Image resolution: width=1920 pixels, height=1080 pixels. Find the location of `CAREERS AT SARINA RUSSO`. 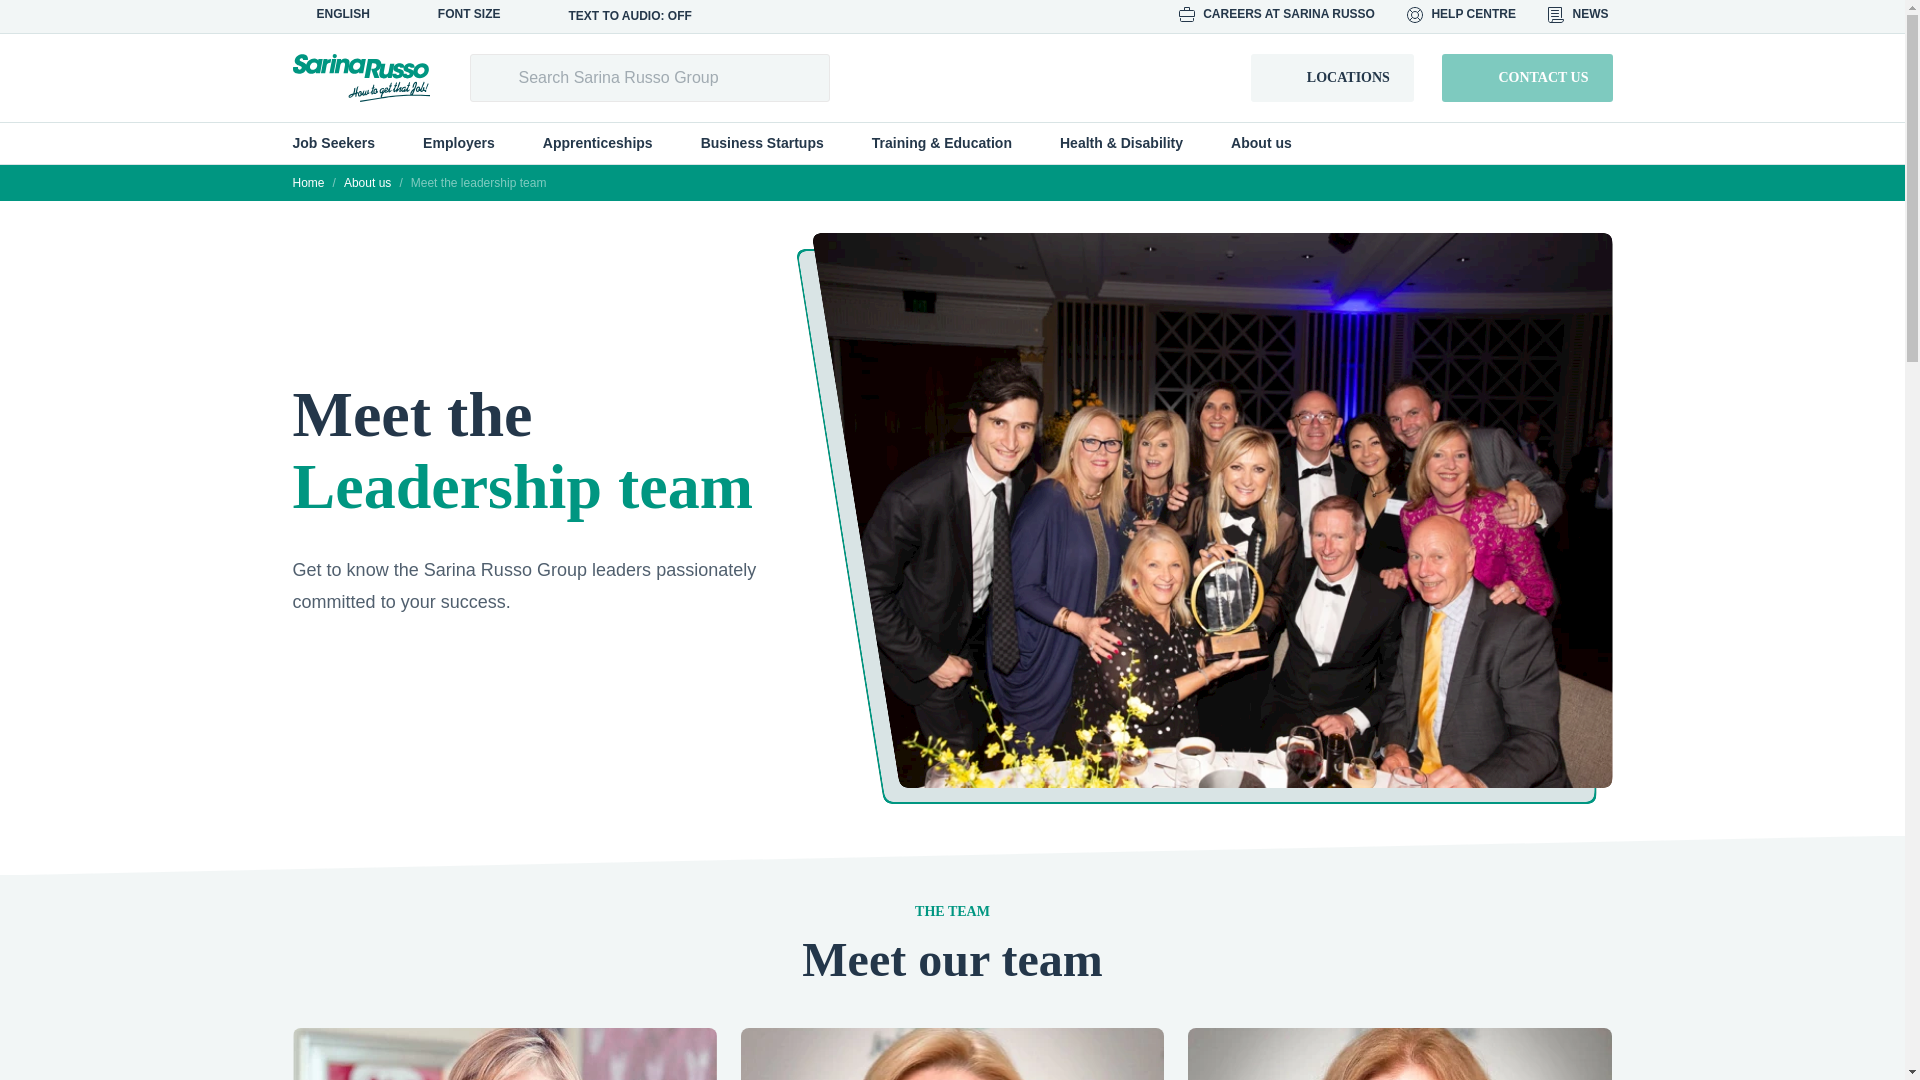

CAREERS AT SARINA RUSSO is located at coordinates (1278, 14).